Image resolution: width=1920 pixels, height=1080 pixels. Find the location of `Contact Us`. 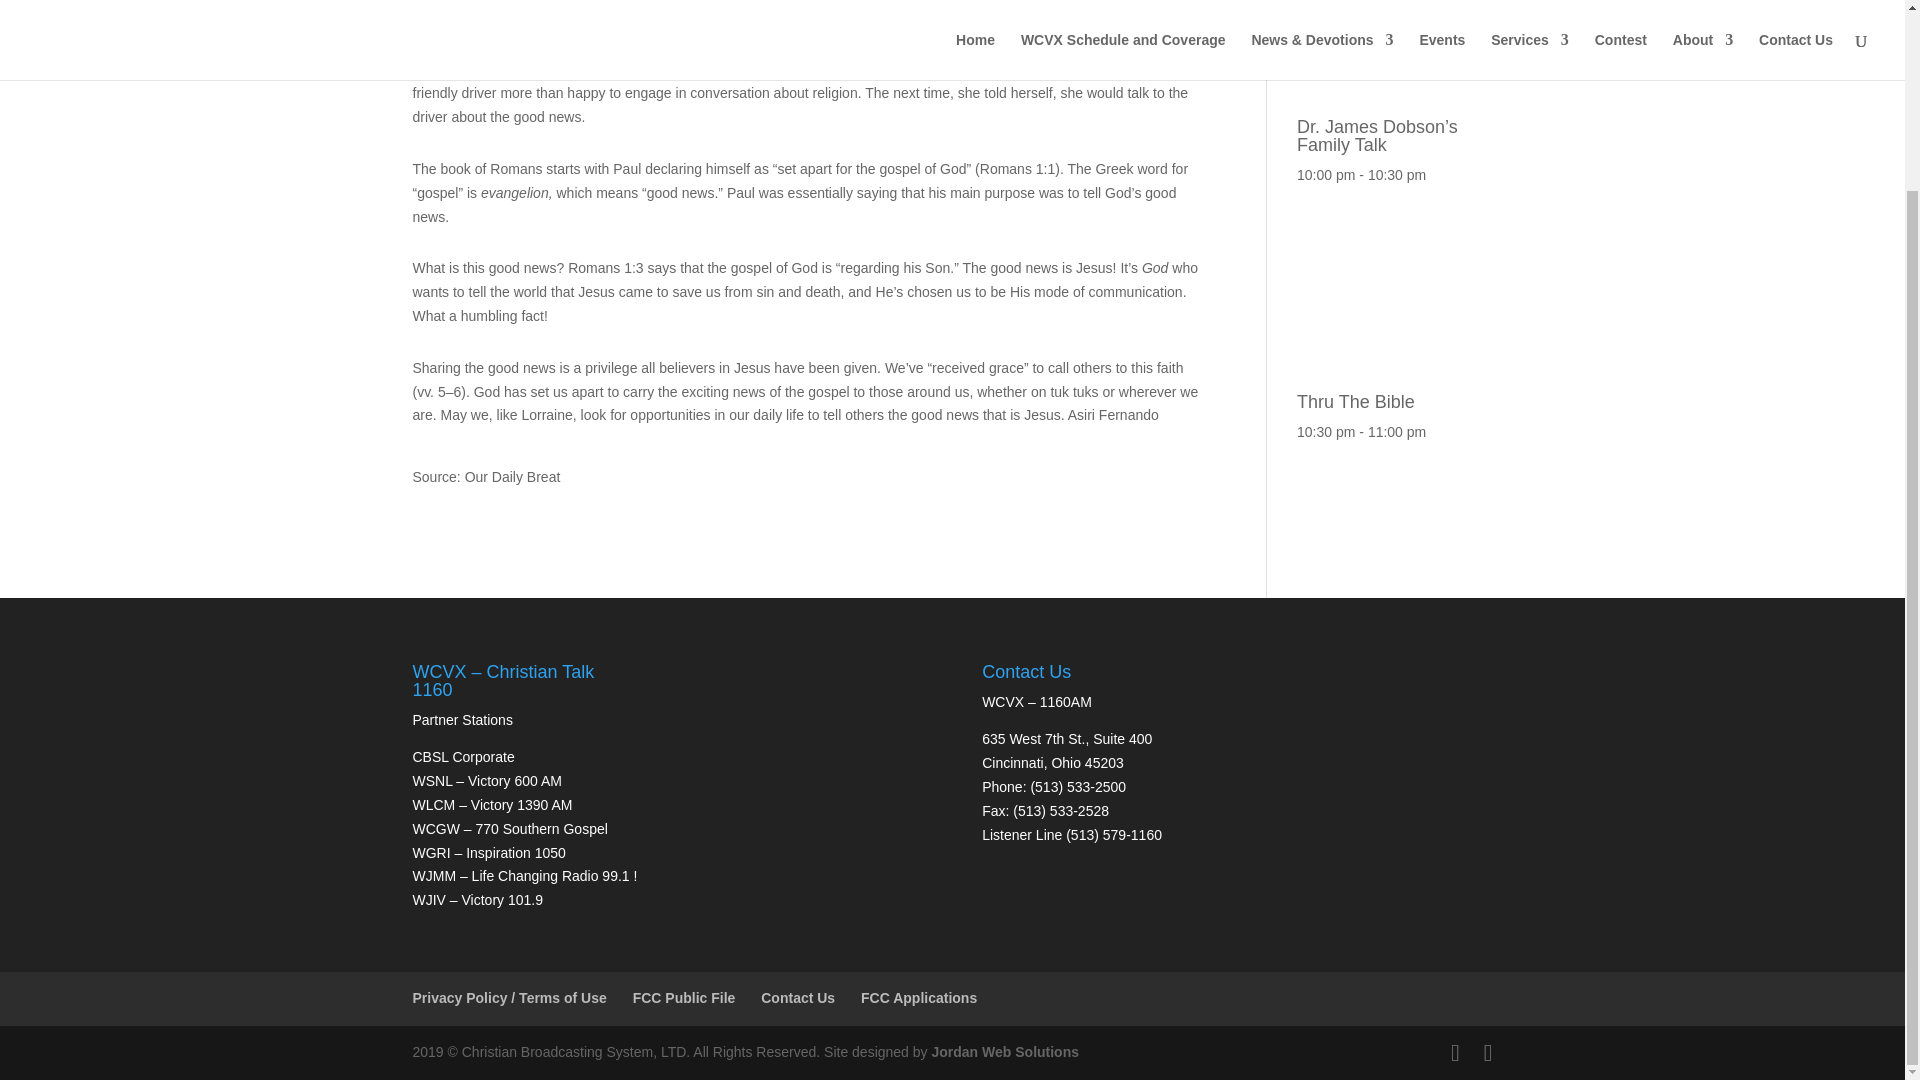

Contact Us is located at coordinates (798, 998).